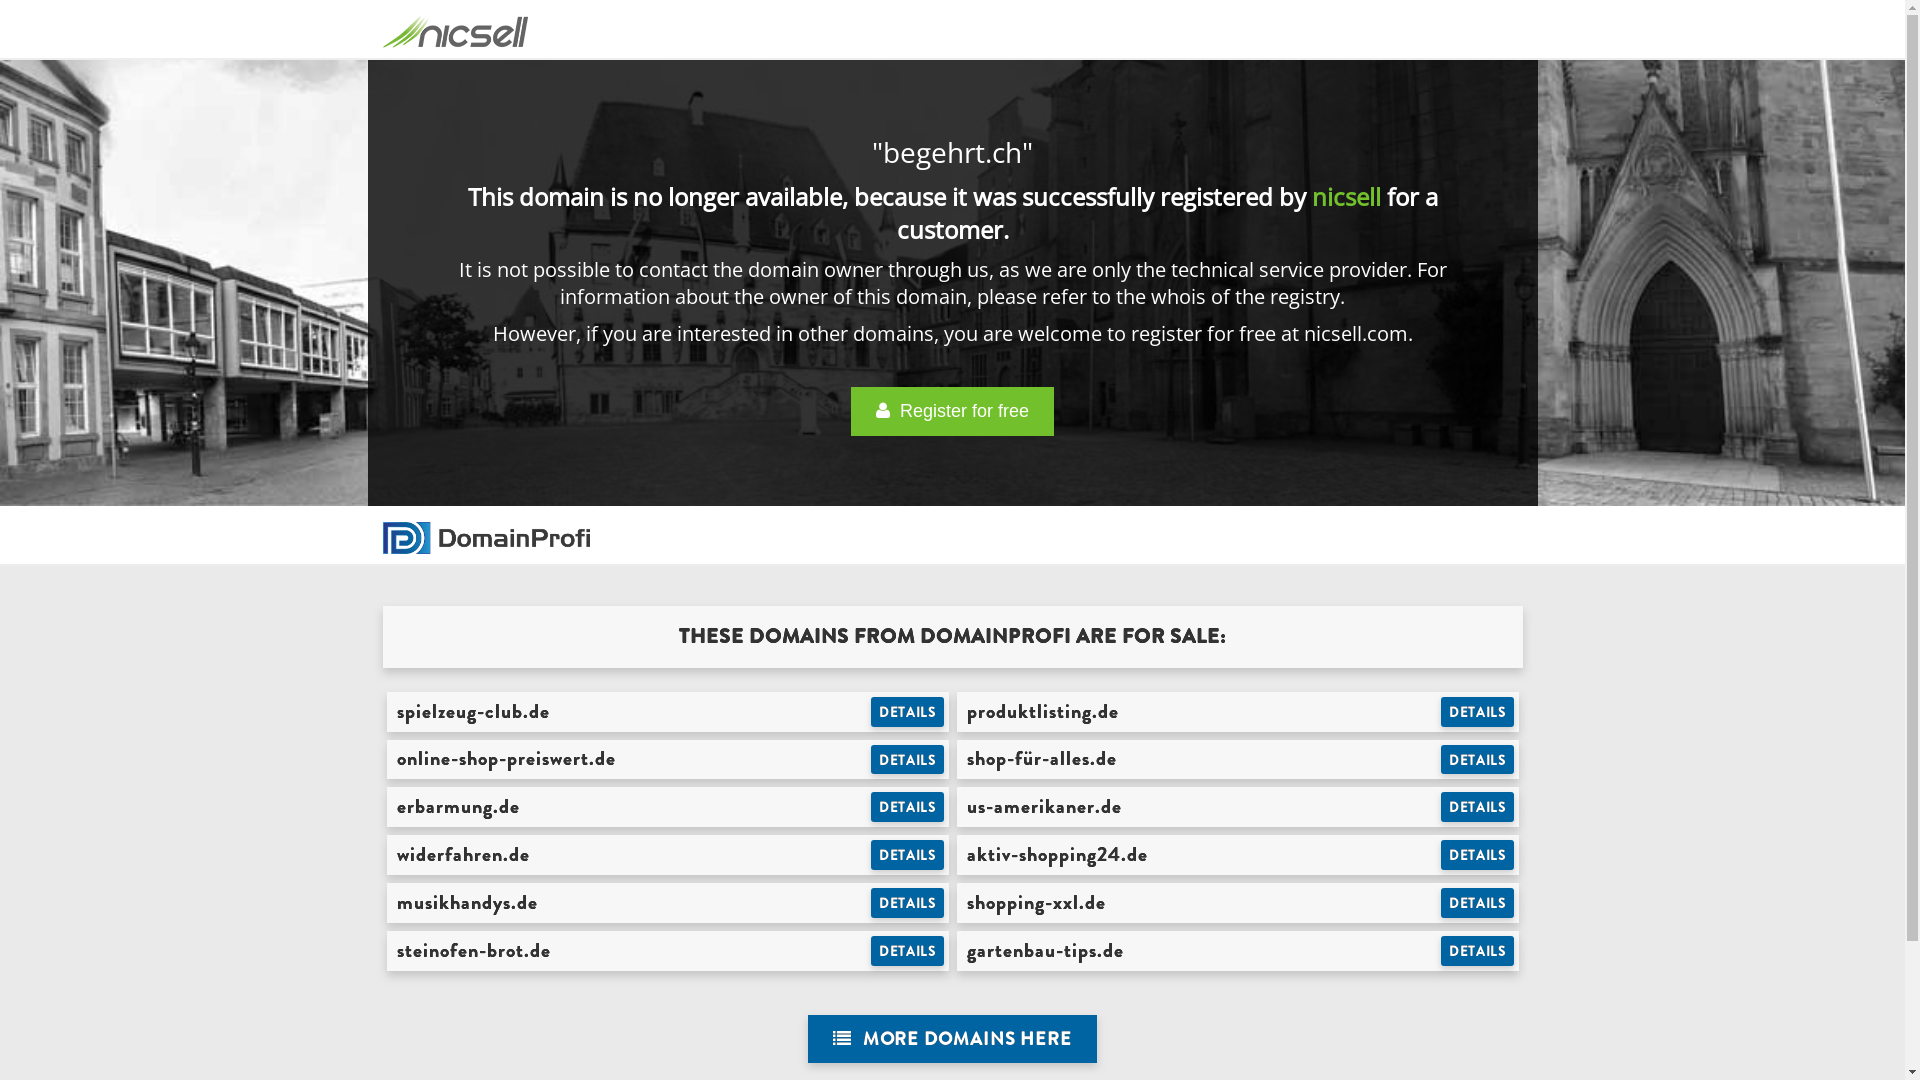 The image size is (1920, 1080). Describe the element at coordinates (1478, 712) in the screenshot. I see `DETAILS` at that location.